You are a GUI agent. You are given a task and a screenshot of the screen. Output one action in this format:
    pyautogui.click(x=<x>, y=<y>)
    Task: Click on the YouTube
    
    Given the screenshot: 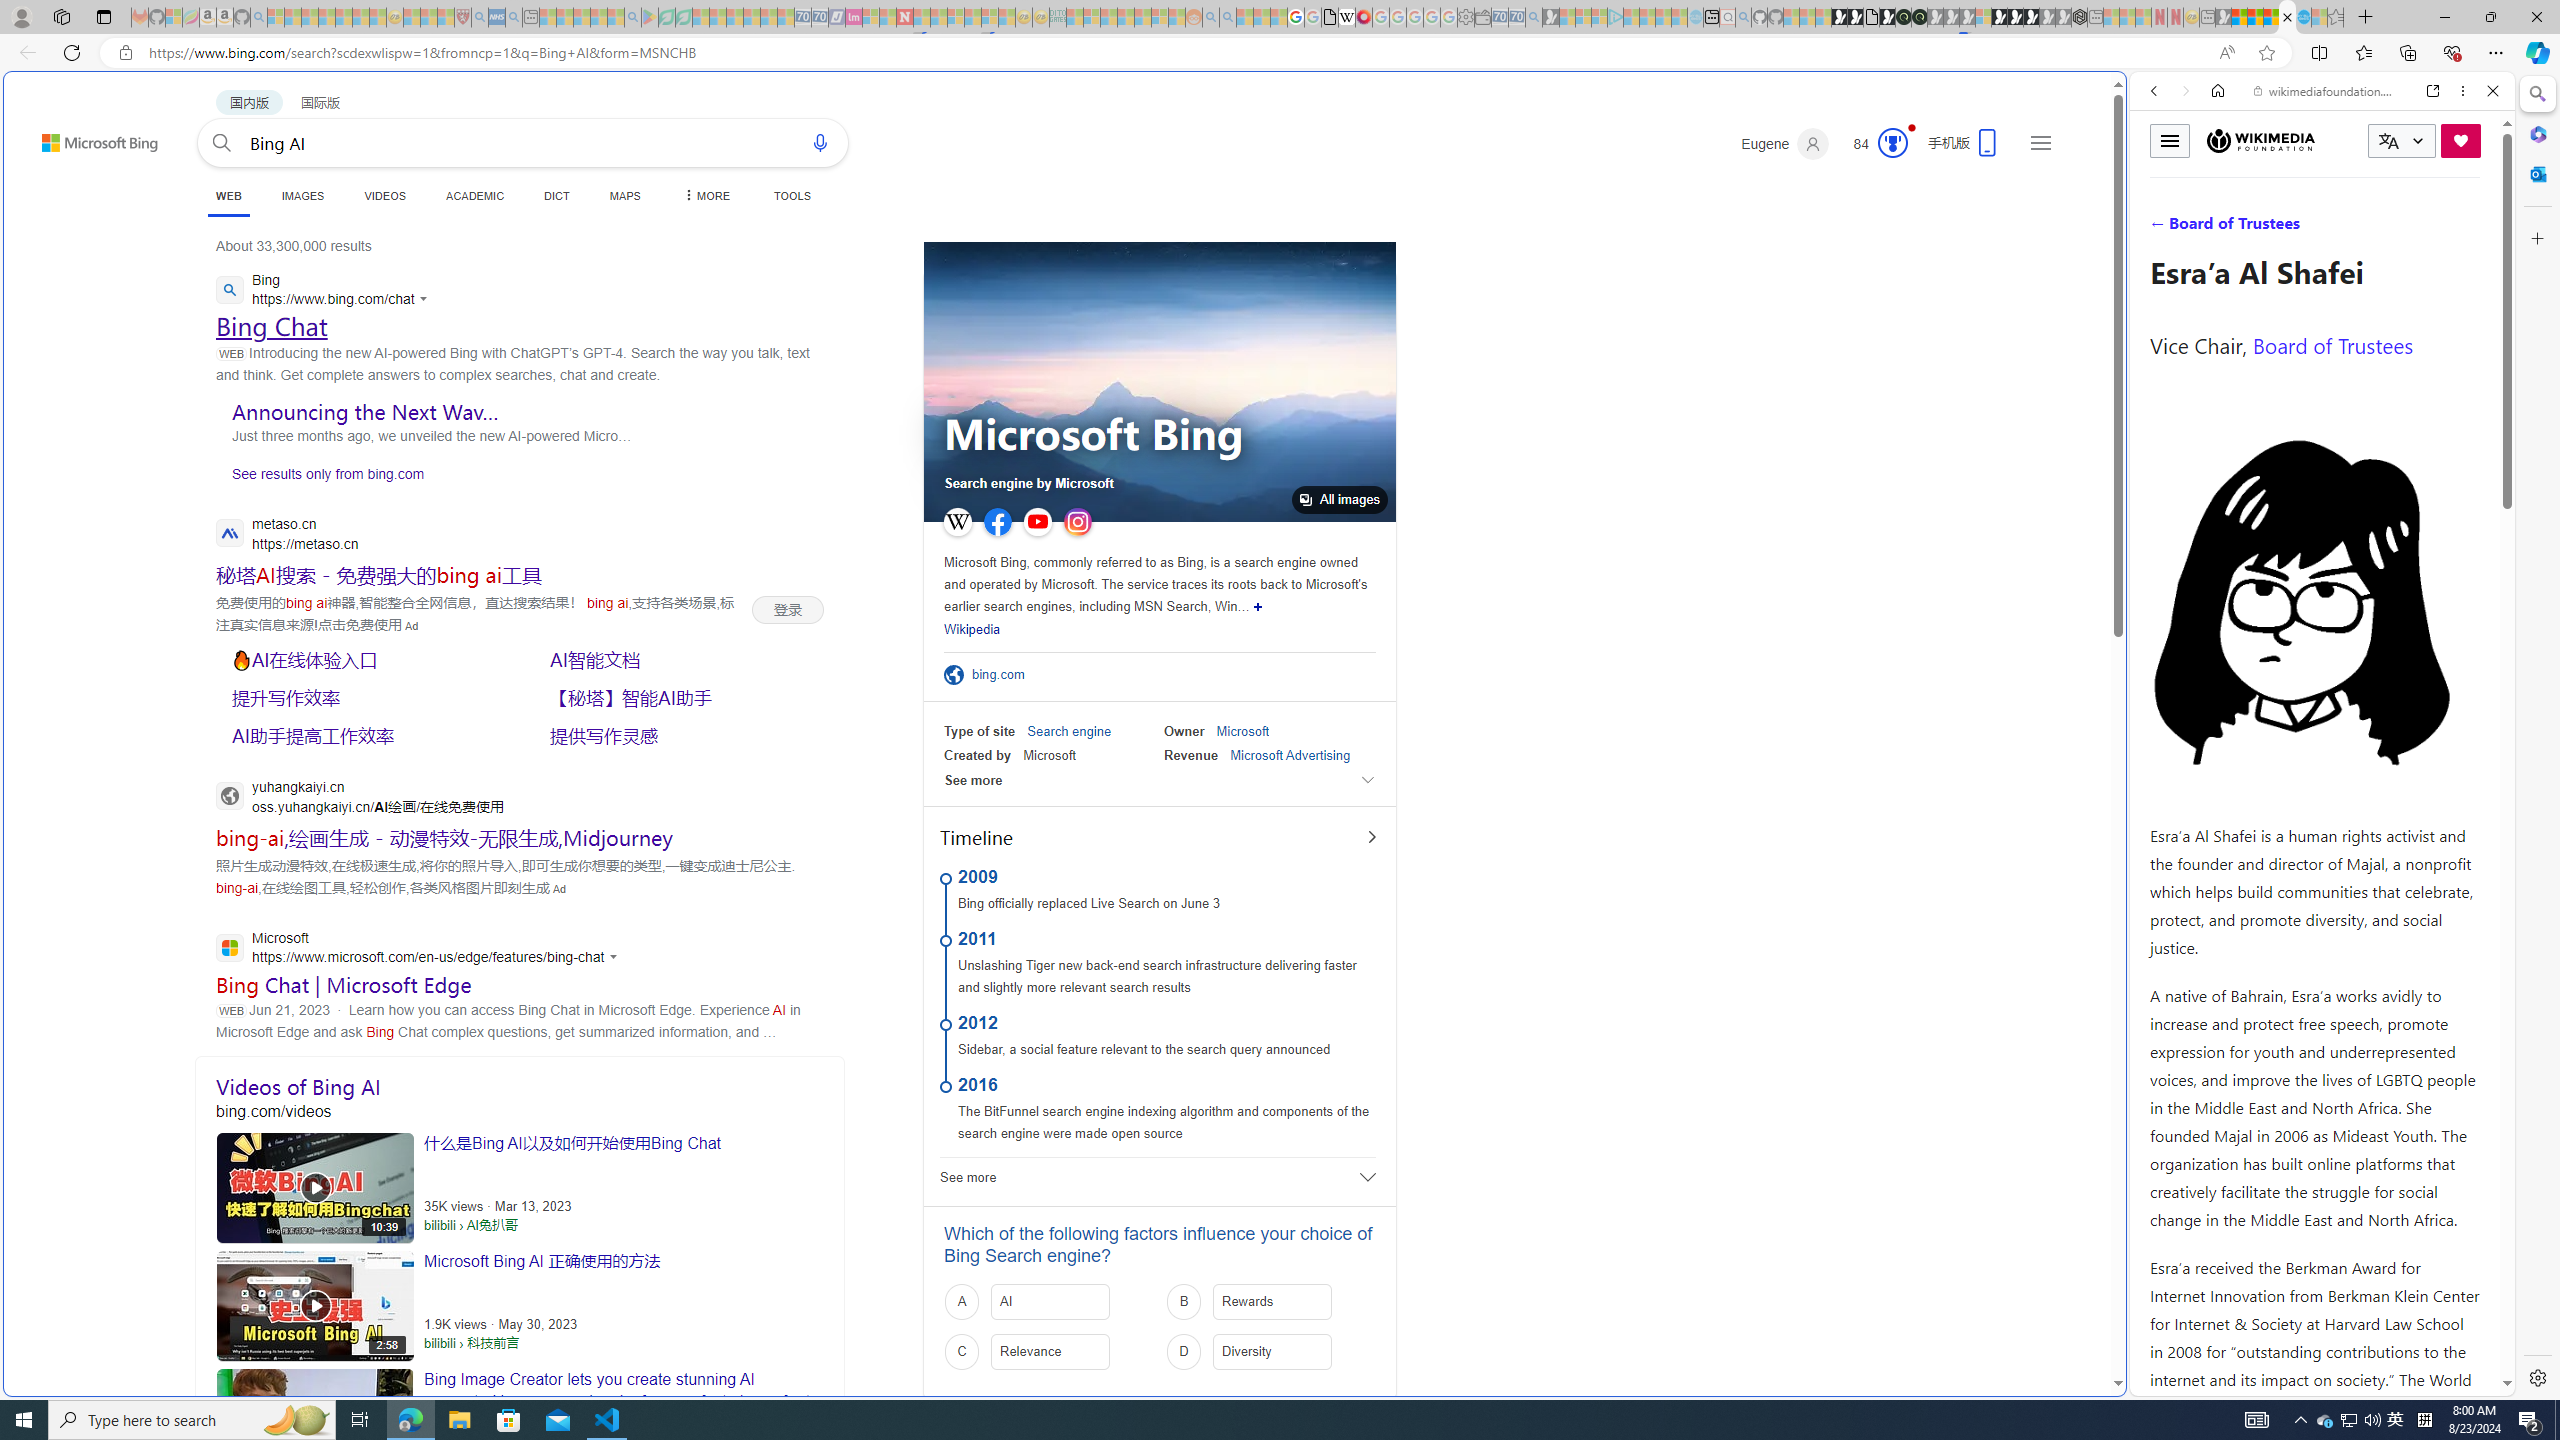 What is the action you would take?
    pyautogui.click(x=1038, y=522)
    